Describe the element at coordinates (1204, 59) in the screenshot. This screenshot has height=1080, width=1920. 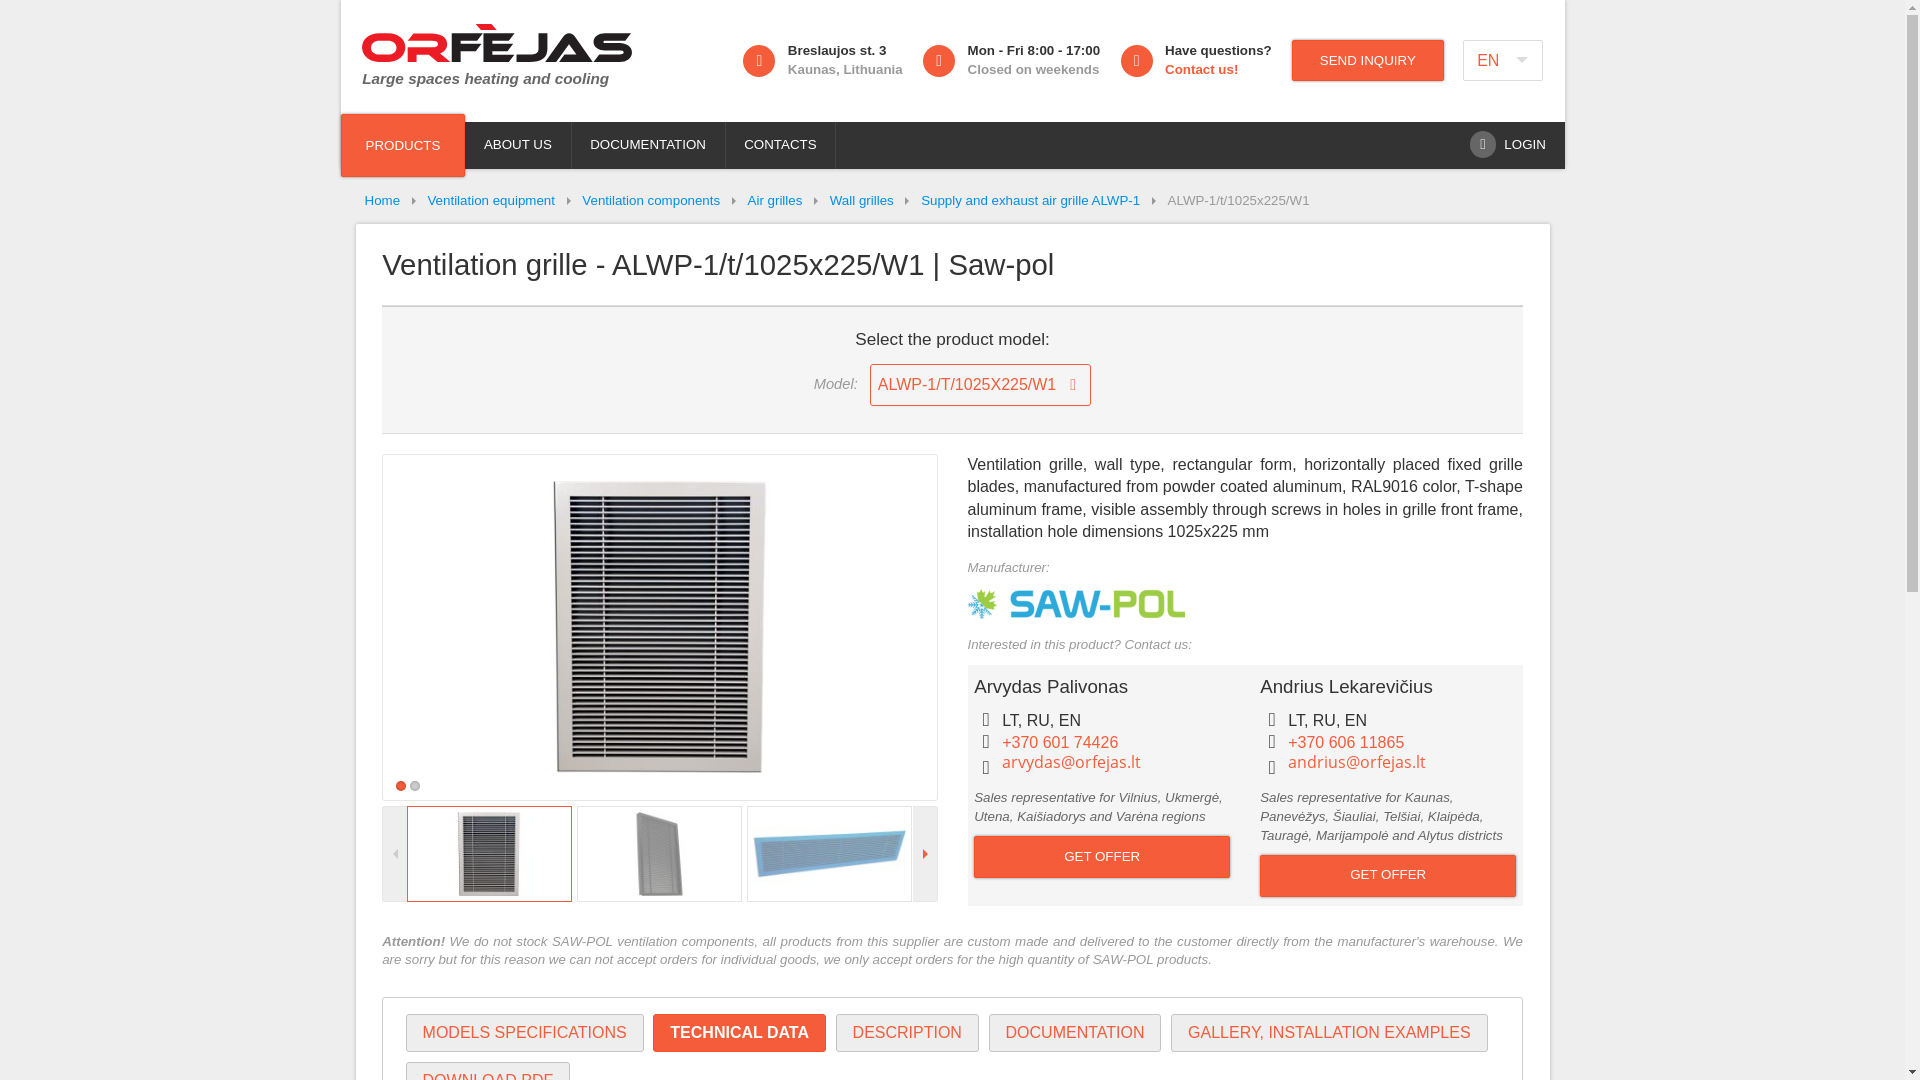
I see `PRODUCTS` at that location.